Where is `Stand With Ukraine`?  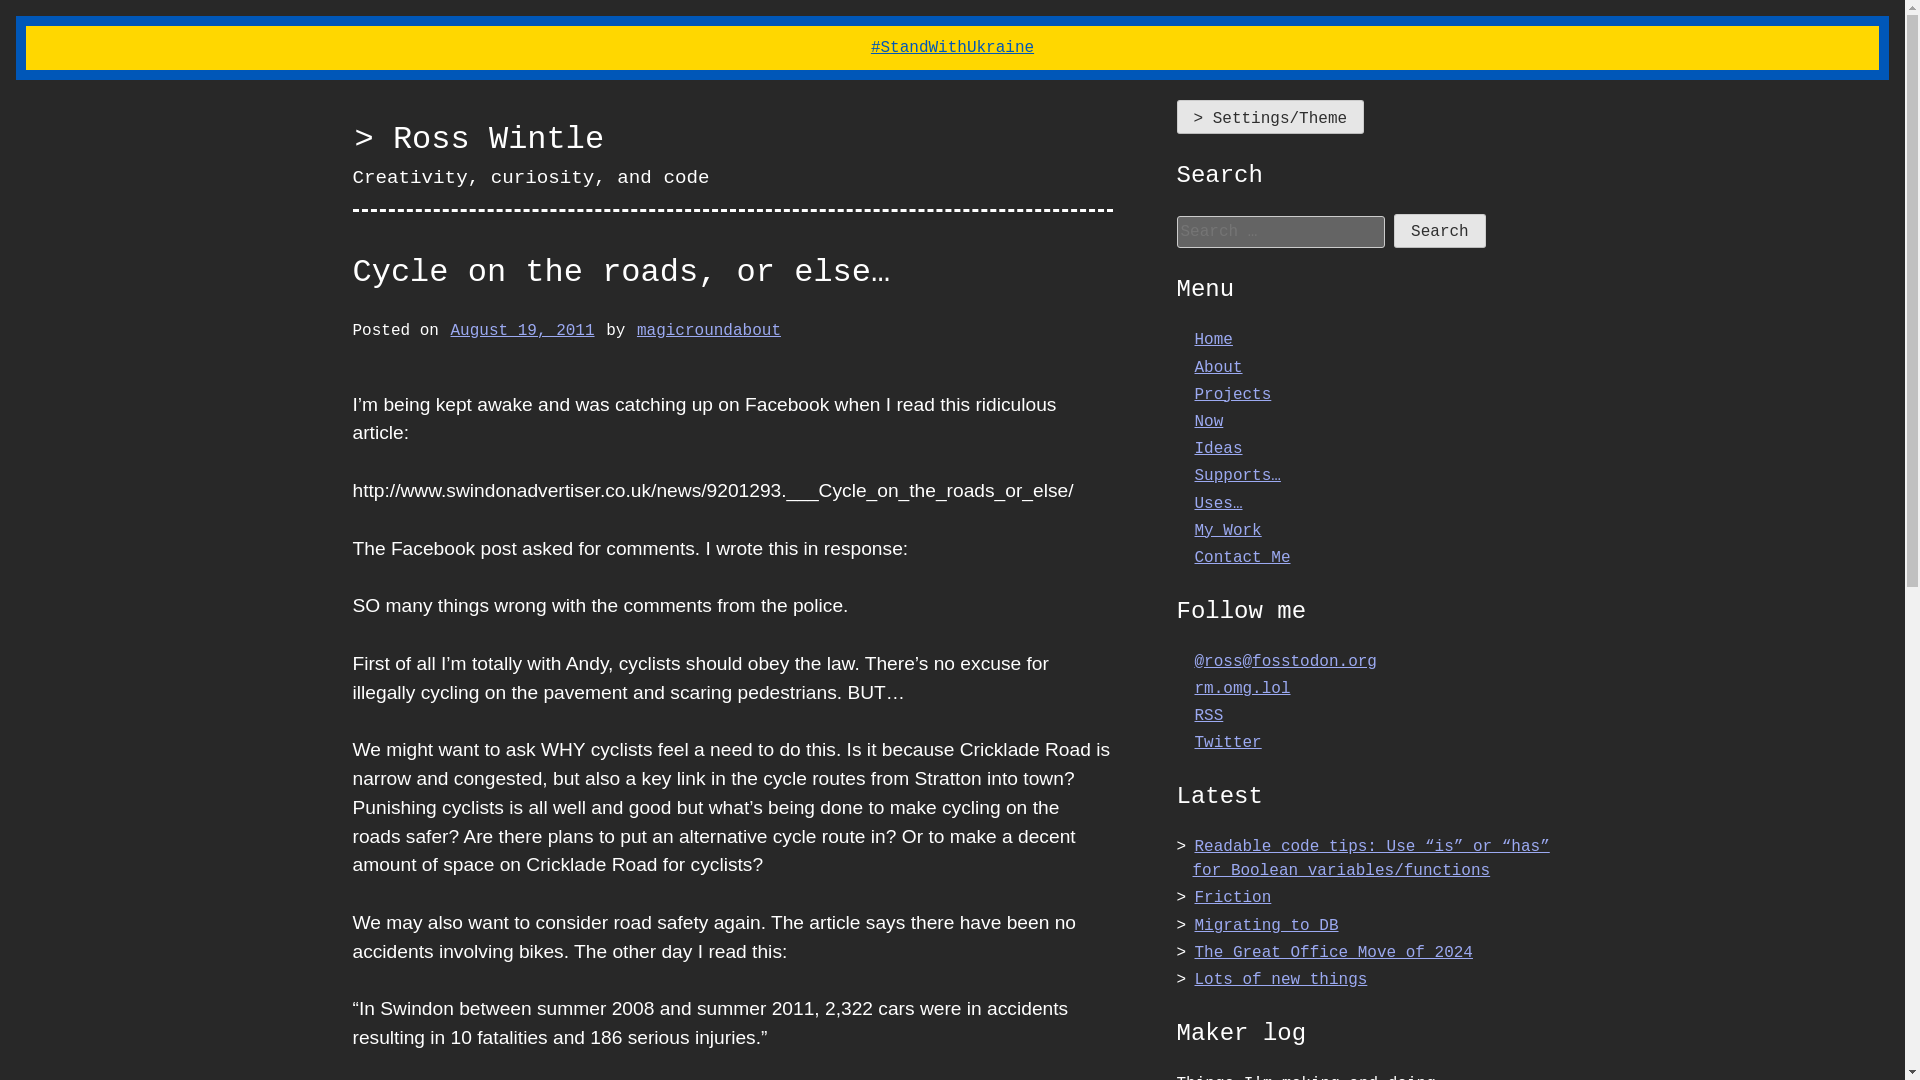 Stand With Ukraine is located at coordinates (952, 48).